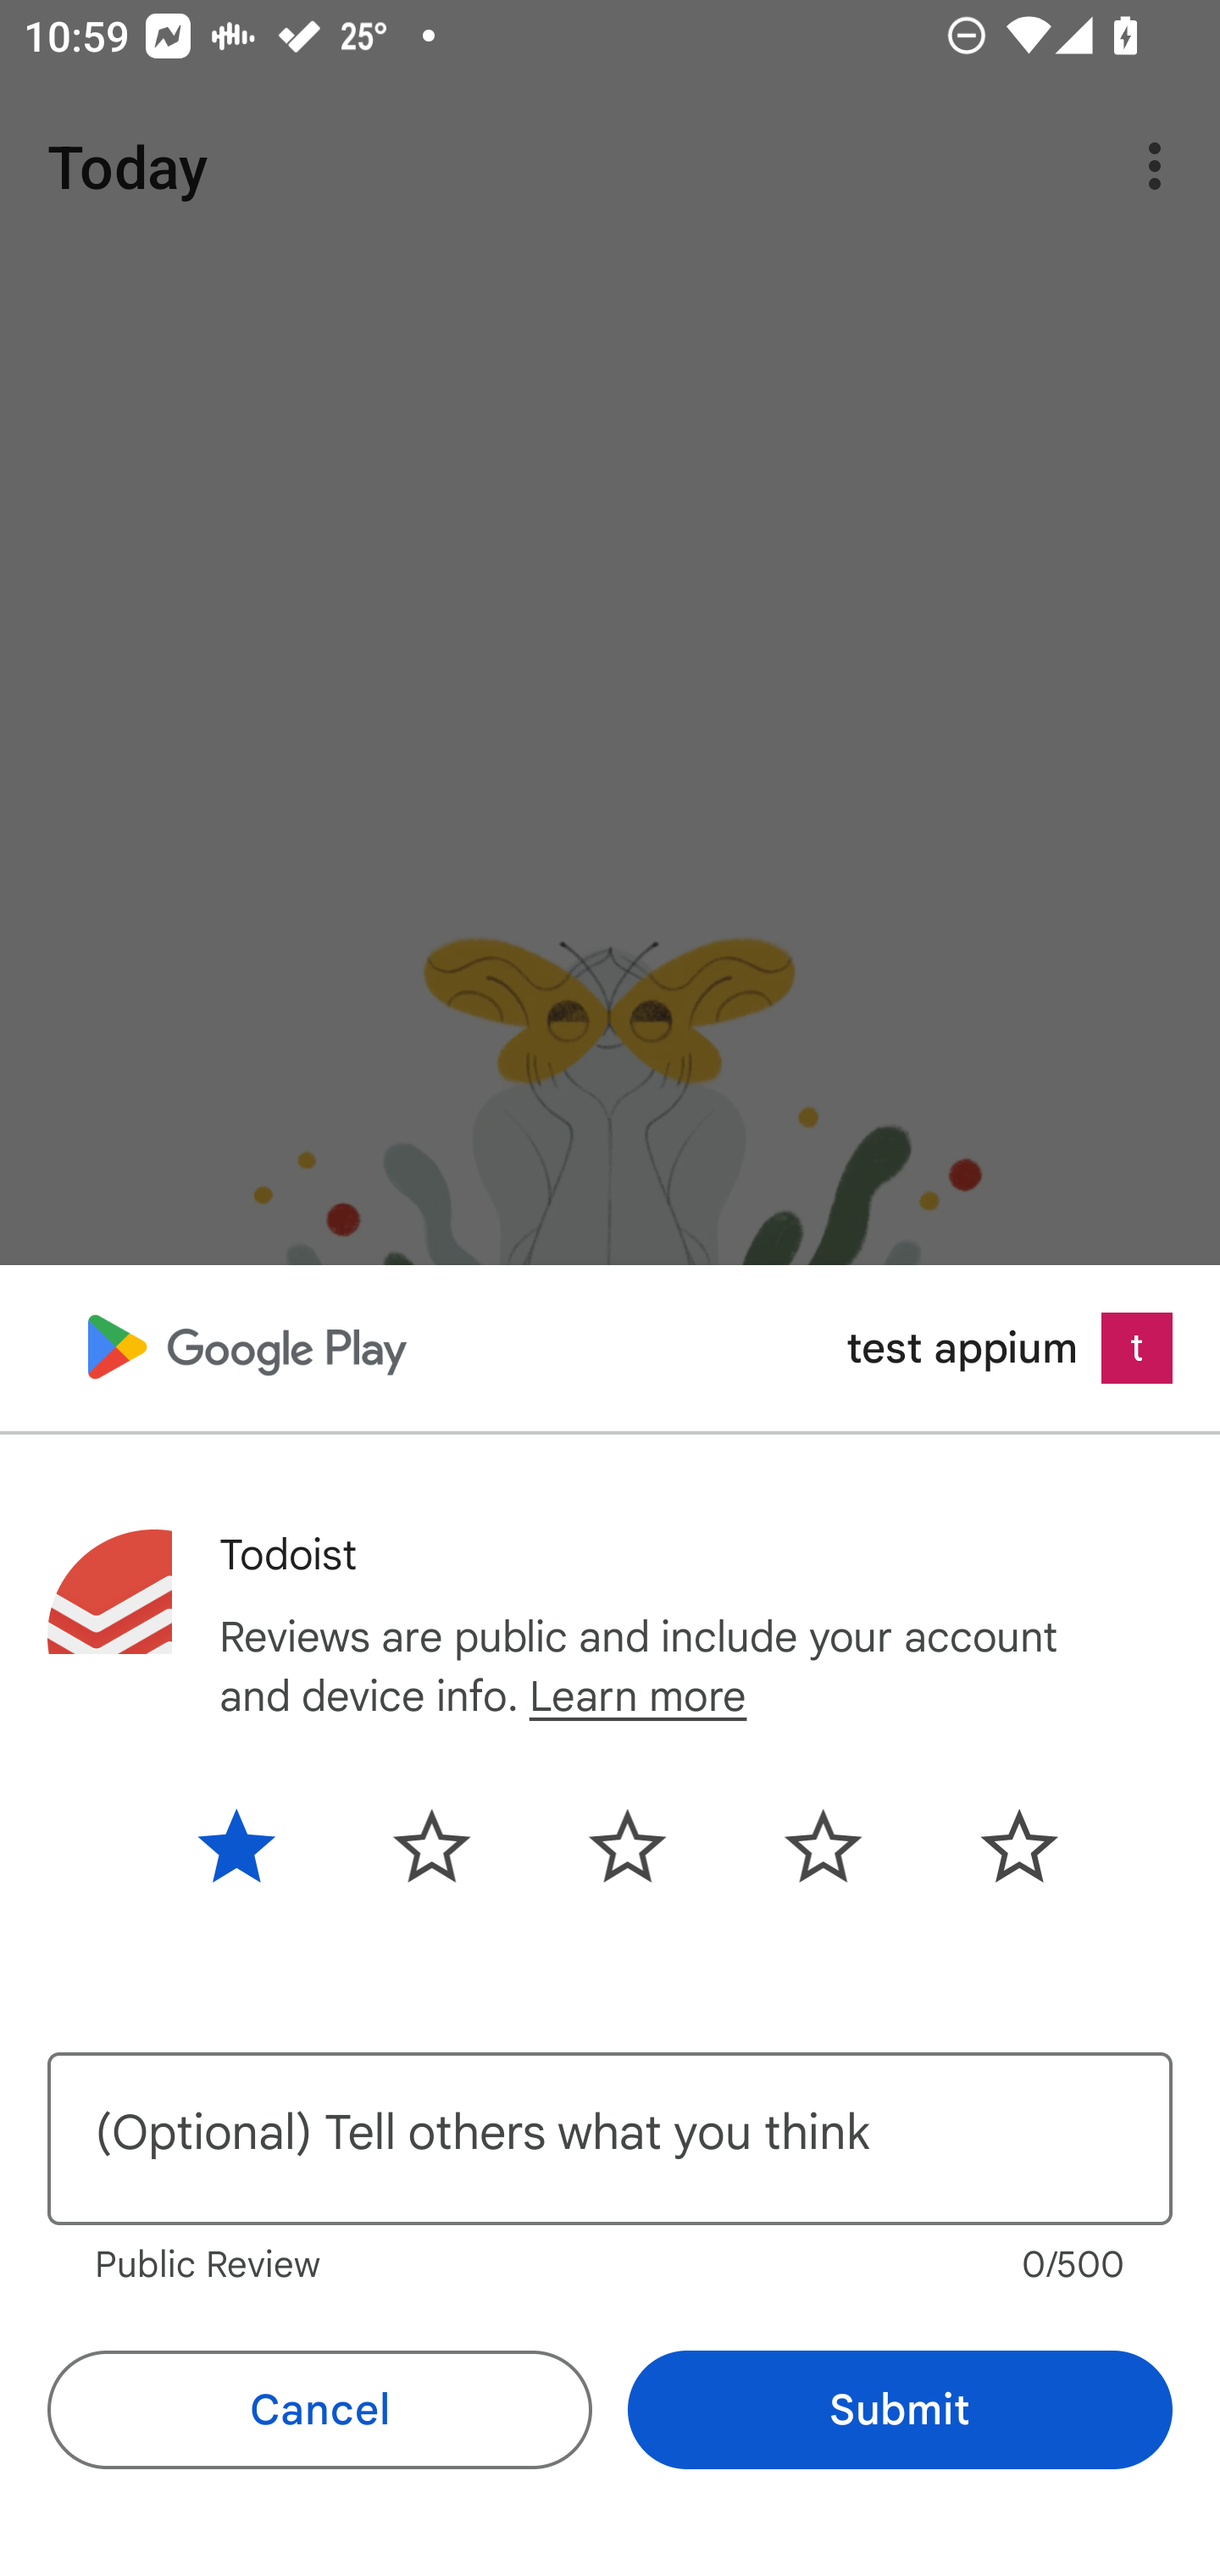 The image size is (1220, 2576). What do you see at coordinates (610, 2139) in the screenshot?
I see `(Optional) Tell others what you think` at bounding box center [610, 2139].